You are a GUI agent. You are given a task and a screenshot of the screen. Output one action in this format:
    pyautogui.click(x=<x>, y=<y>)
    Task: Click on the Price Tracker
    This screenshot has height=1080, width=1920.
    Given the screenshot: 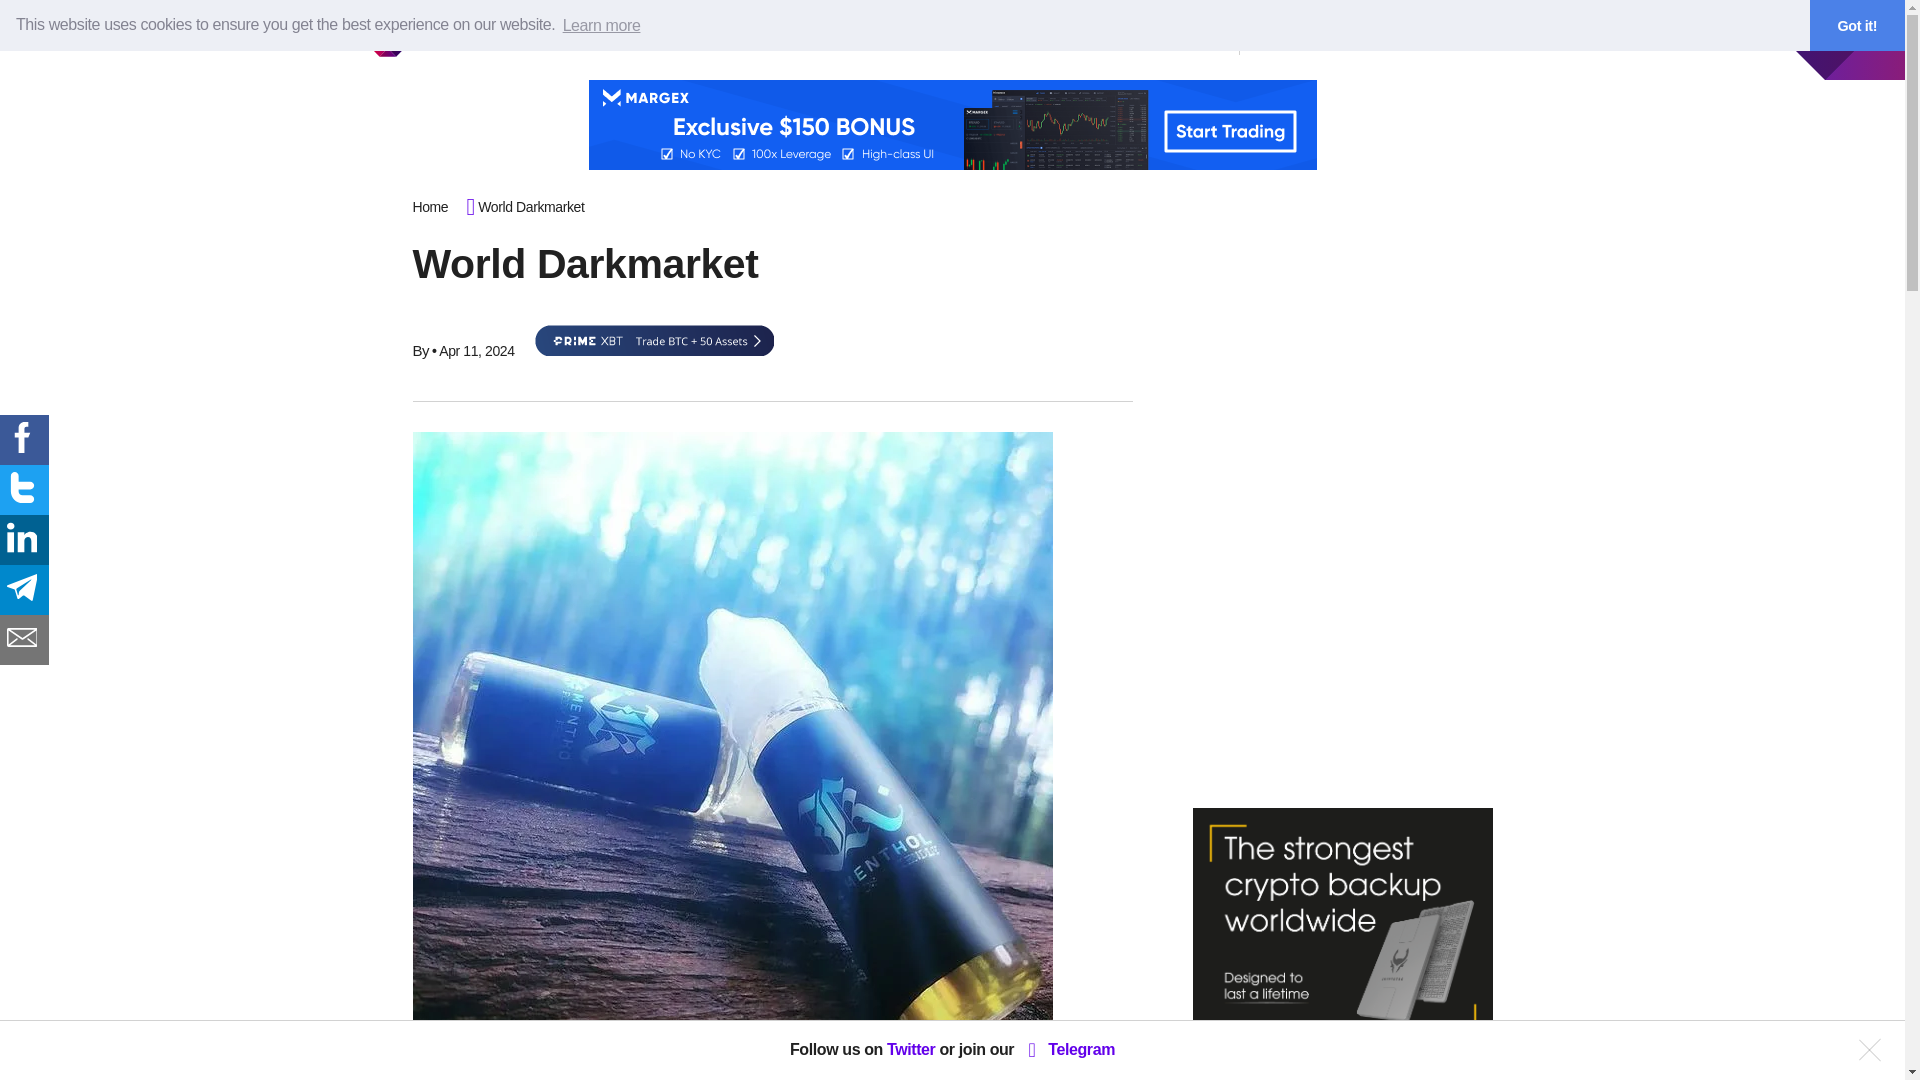 What is the action you would take?
    pyautogui.click(x=1102, y=40)
    